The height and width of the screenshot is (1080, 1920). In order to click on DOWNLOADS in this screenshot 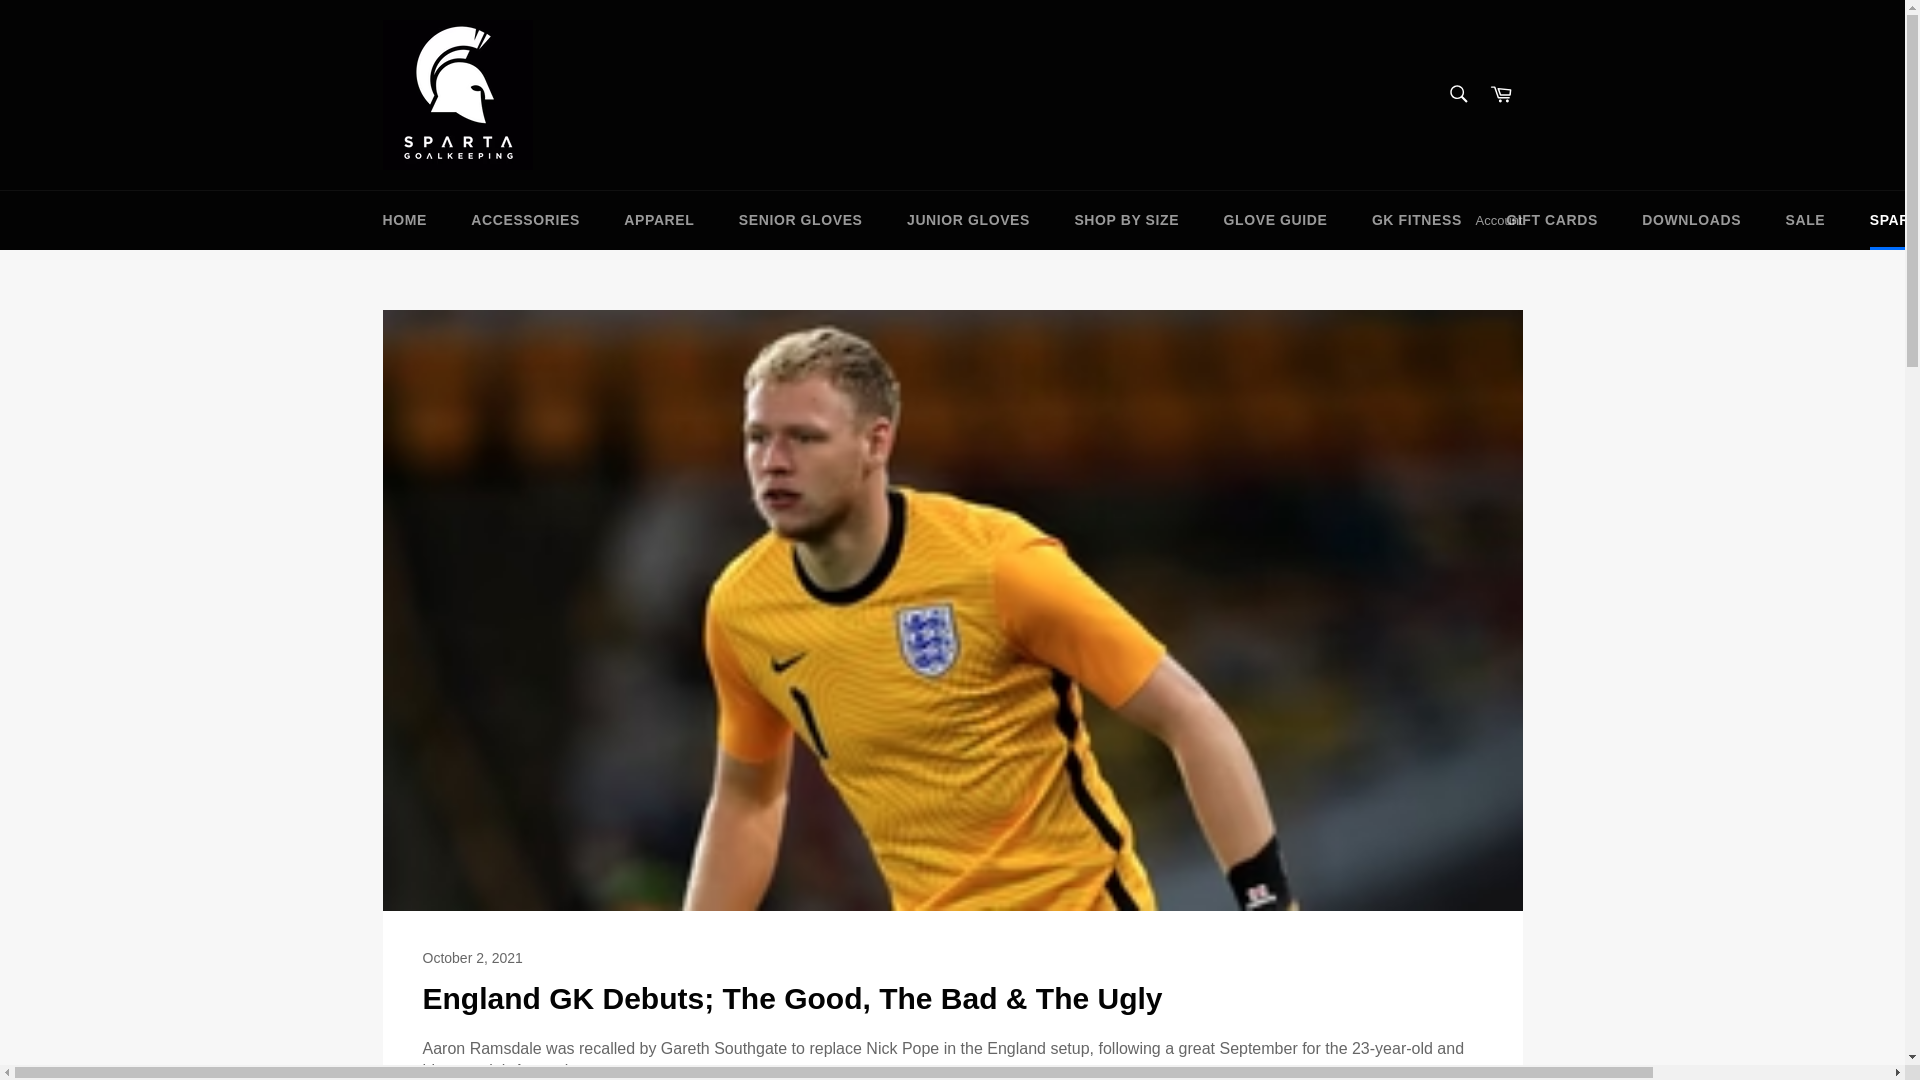, I will do `click(1691, 220)`.